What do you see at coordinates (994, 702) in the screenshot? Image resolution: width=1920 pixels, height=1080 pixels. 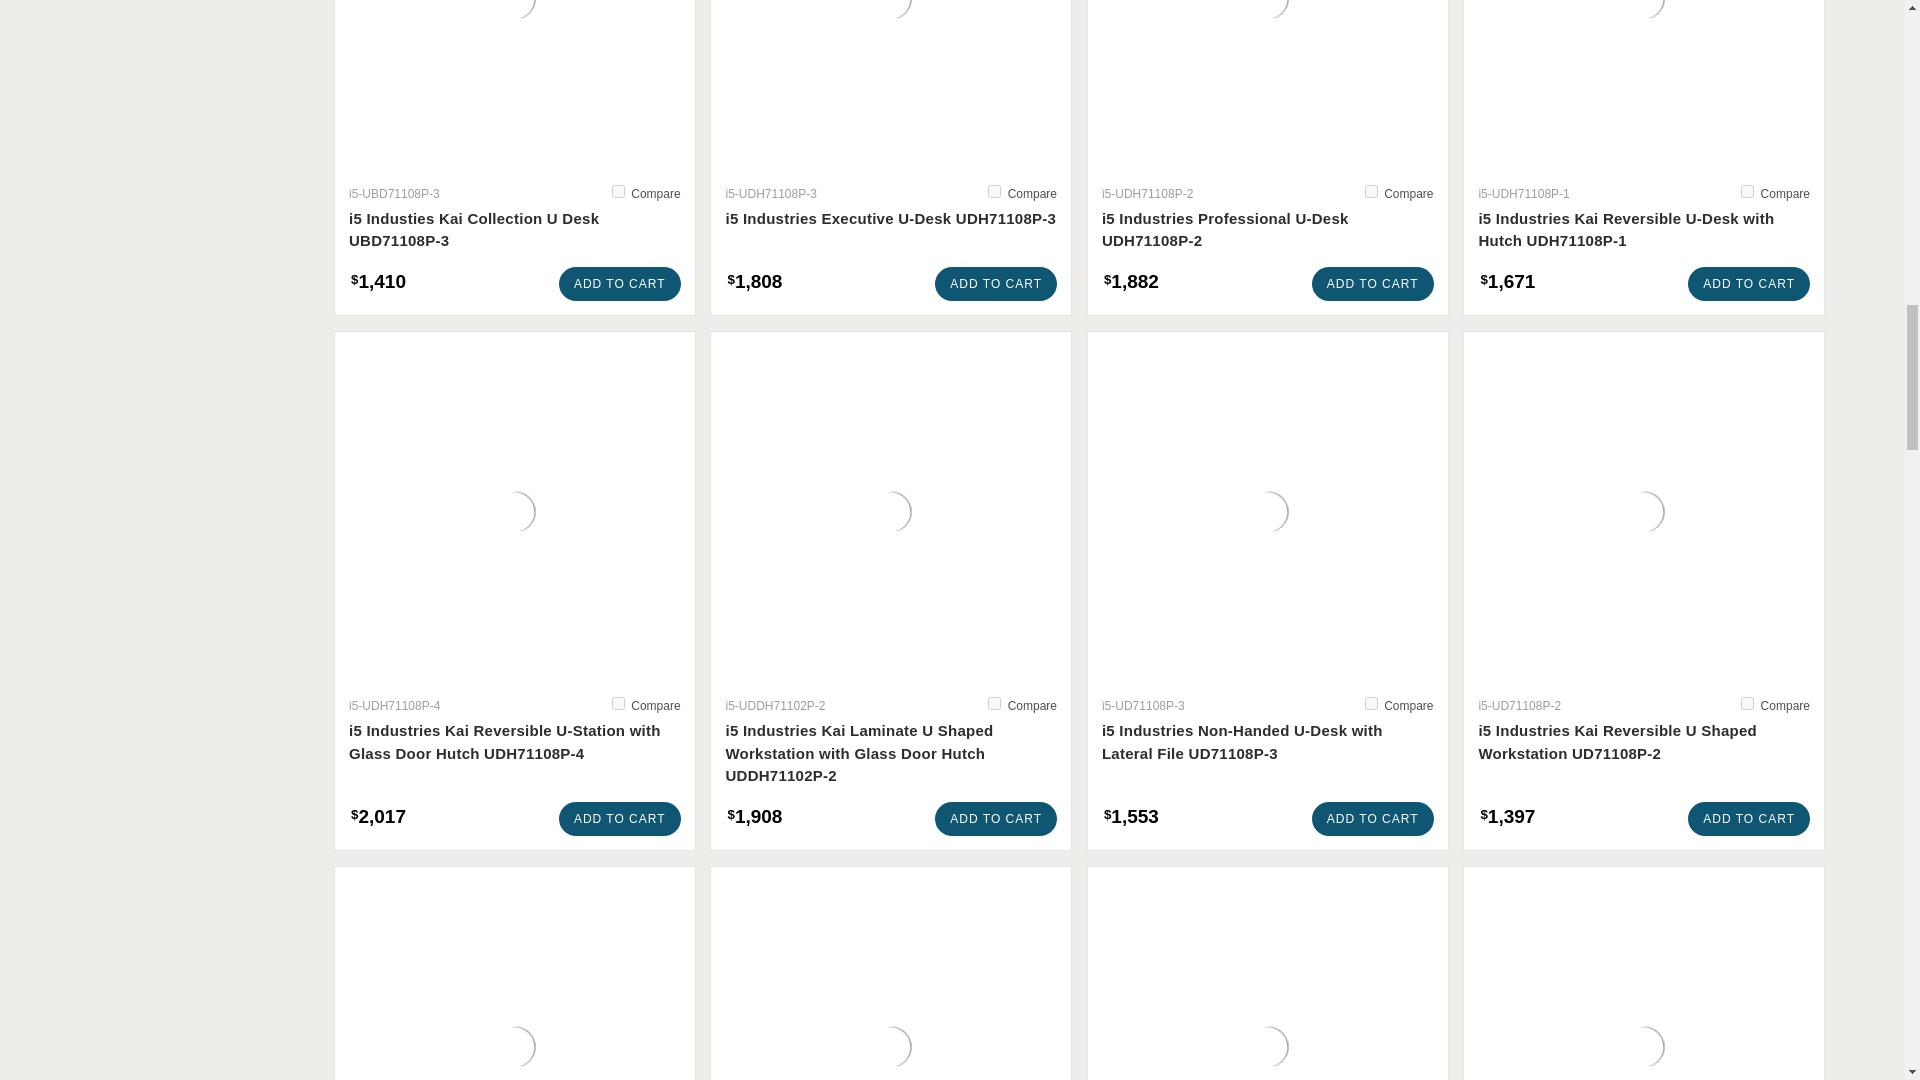 I see `9810` at bounding box center [994, 702].